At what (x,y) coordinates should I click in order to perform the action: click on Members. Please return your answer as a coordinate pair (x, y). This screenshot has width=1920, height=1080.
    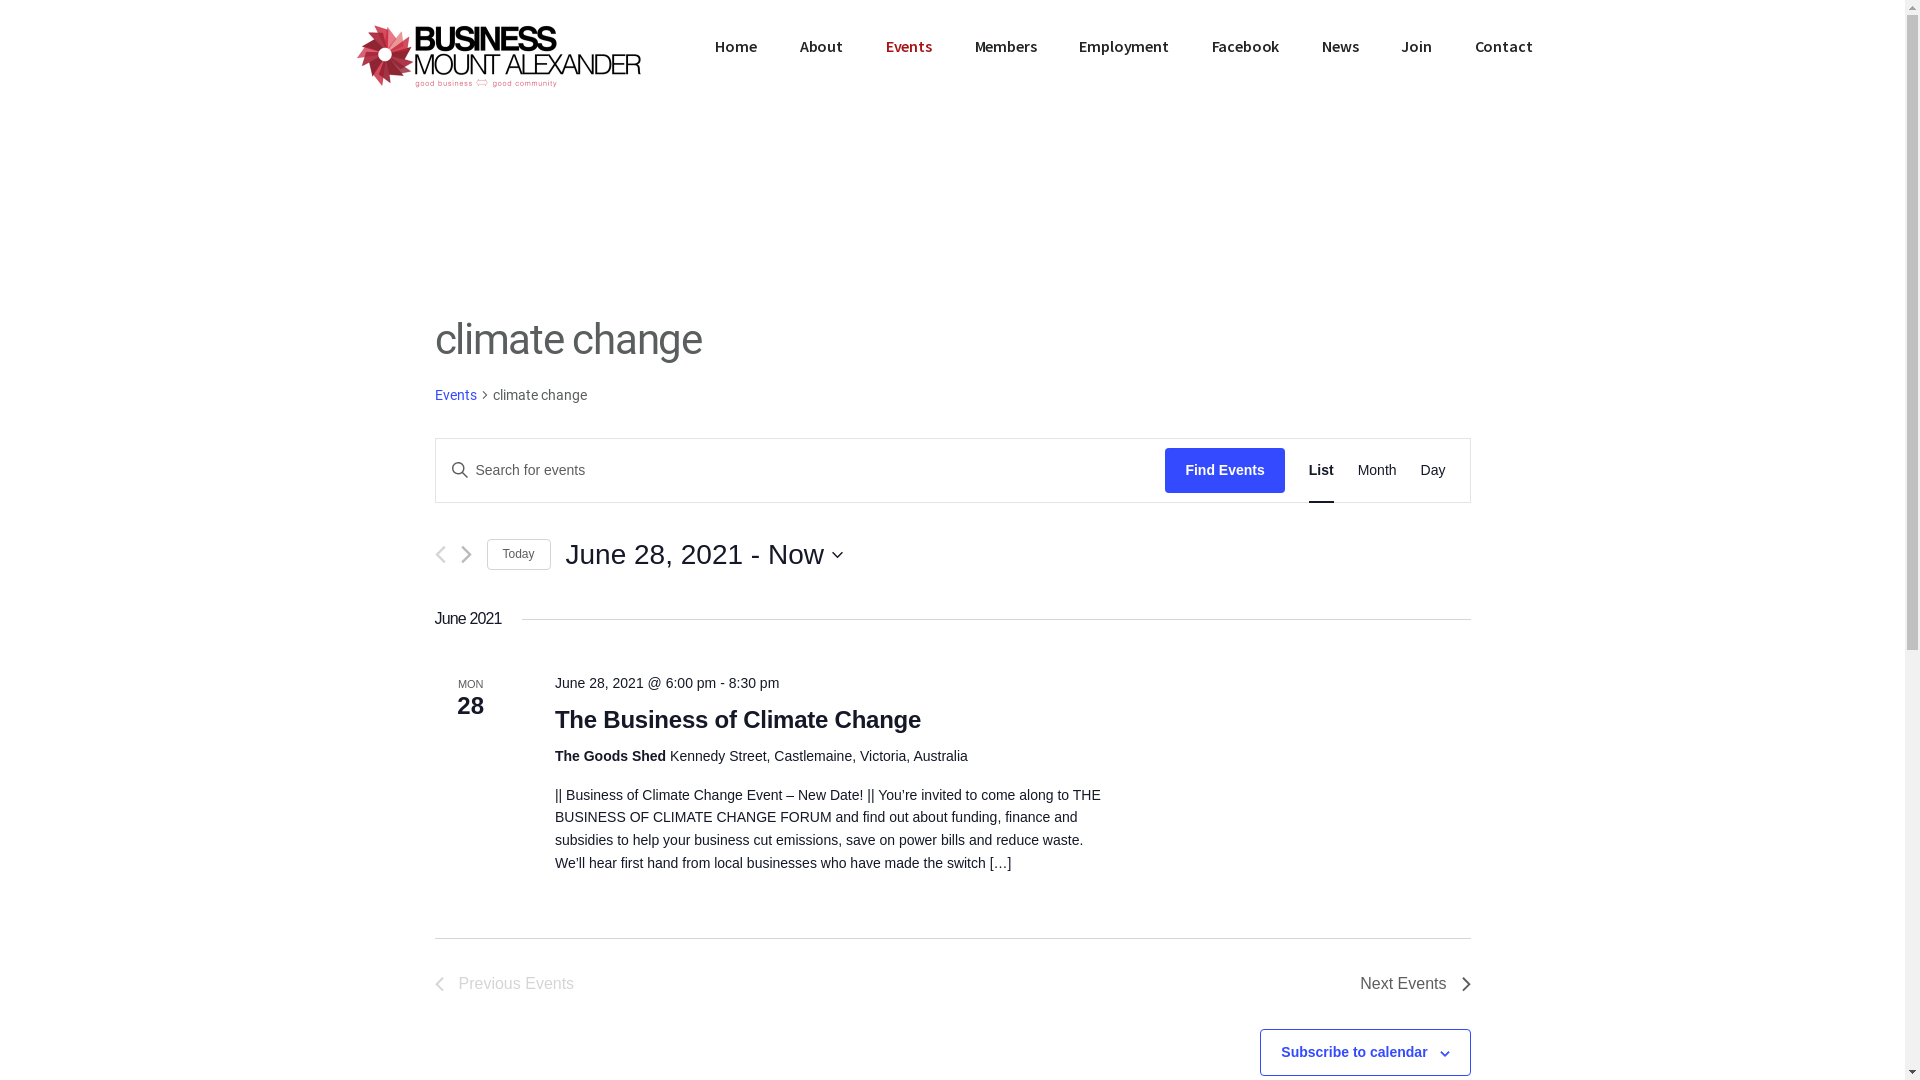
    Looking at the image, I should click on (1006, 46).